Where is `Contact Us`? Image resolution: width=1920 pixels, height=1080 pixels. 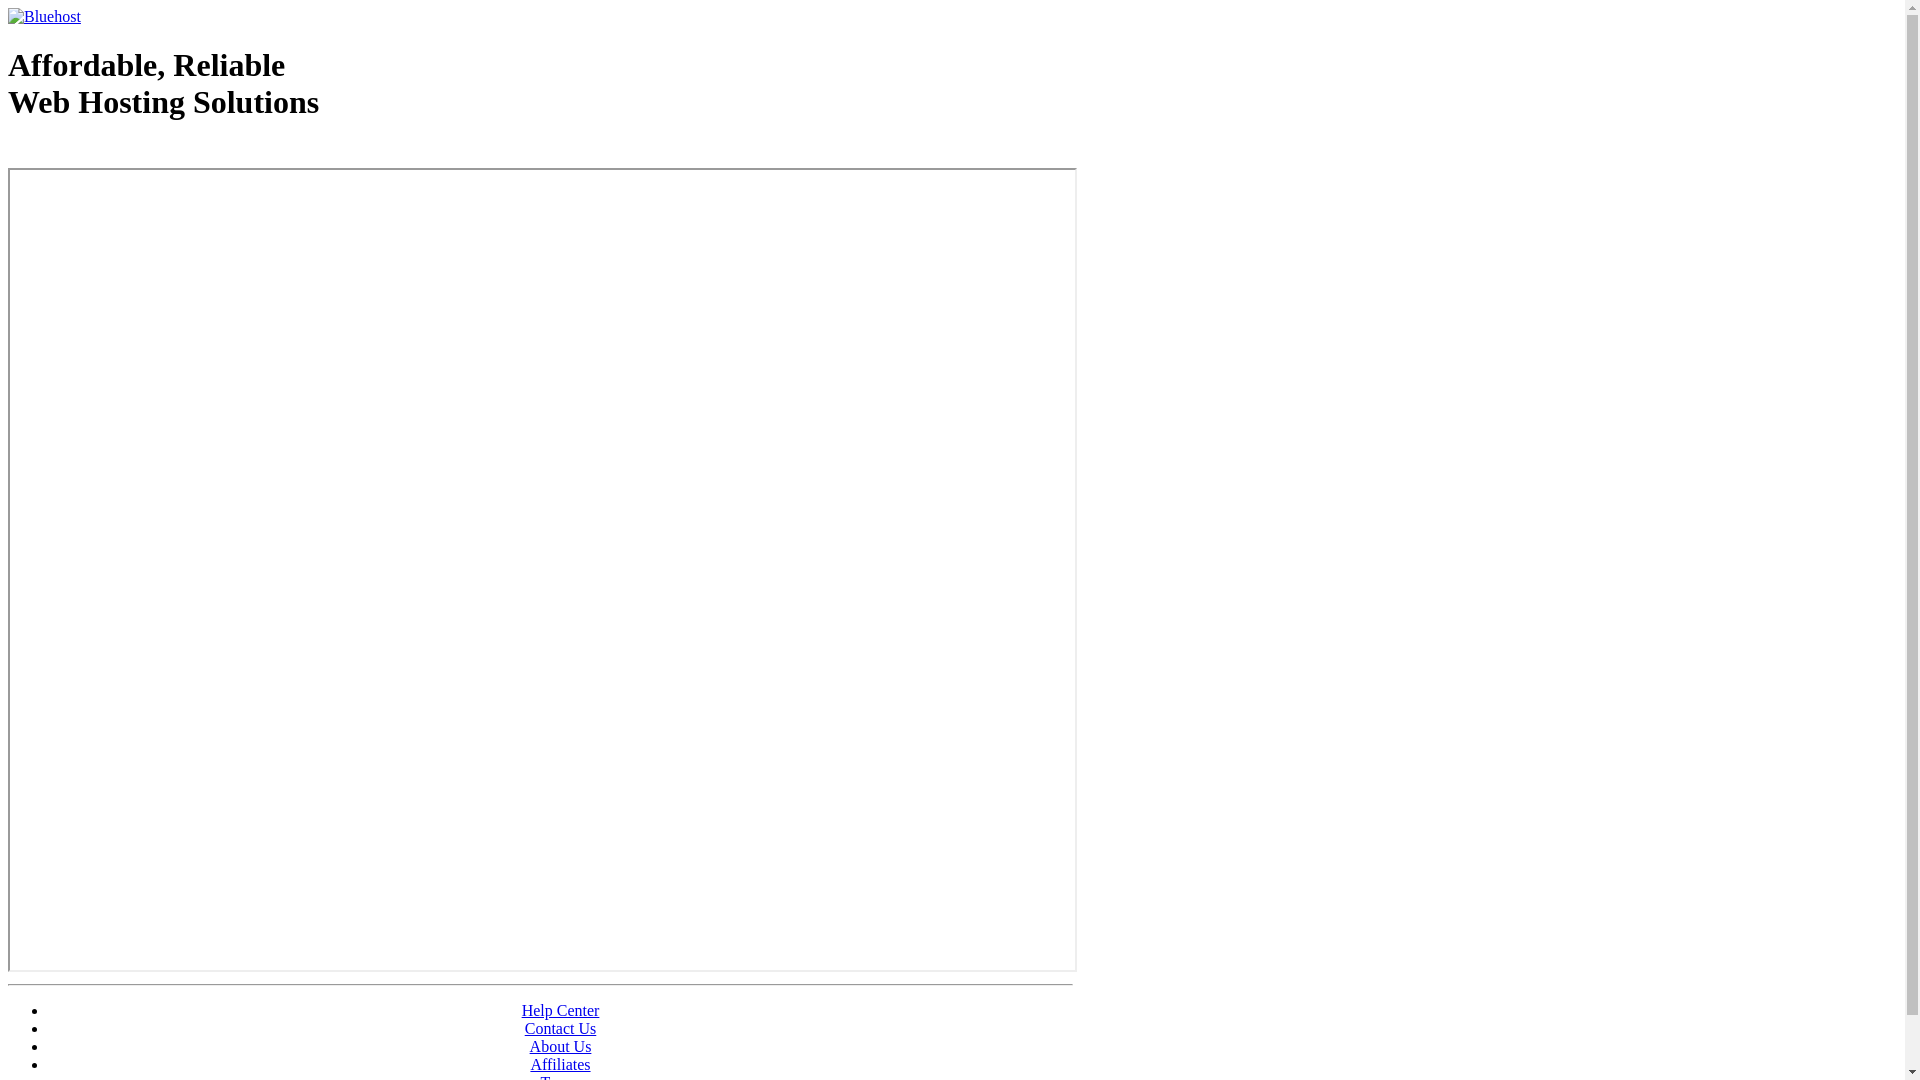
Contact Us is located at coordinates (561, 1028).